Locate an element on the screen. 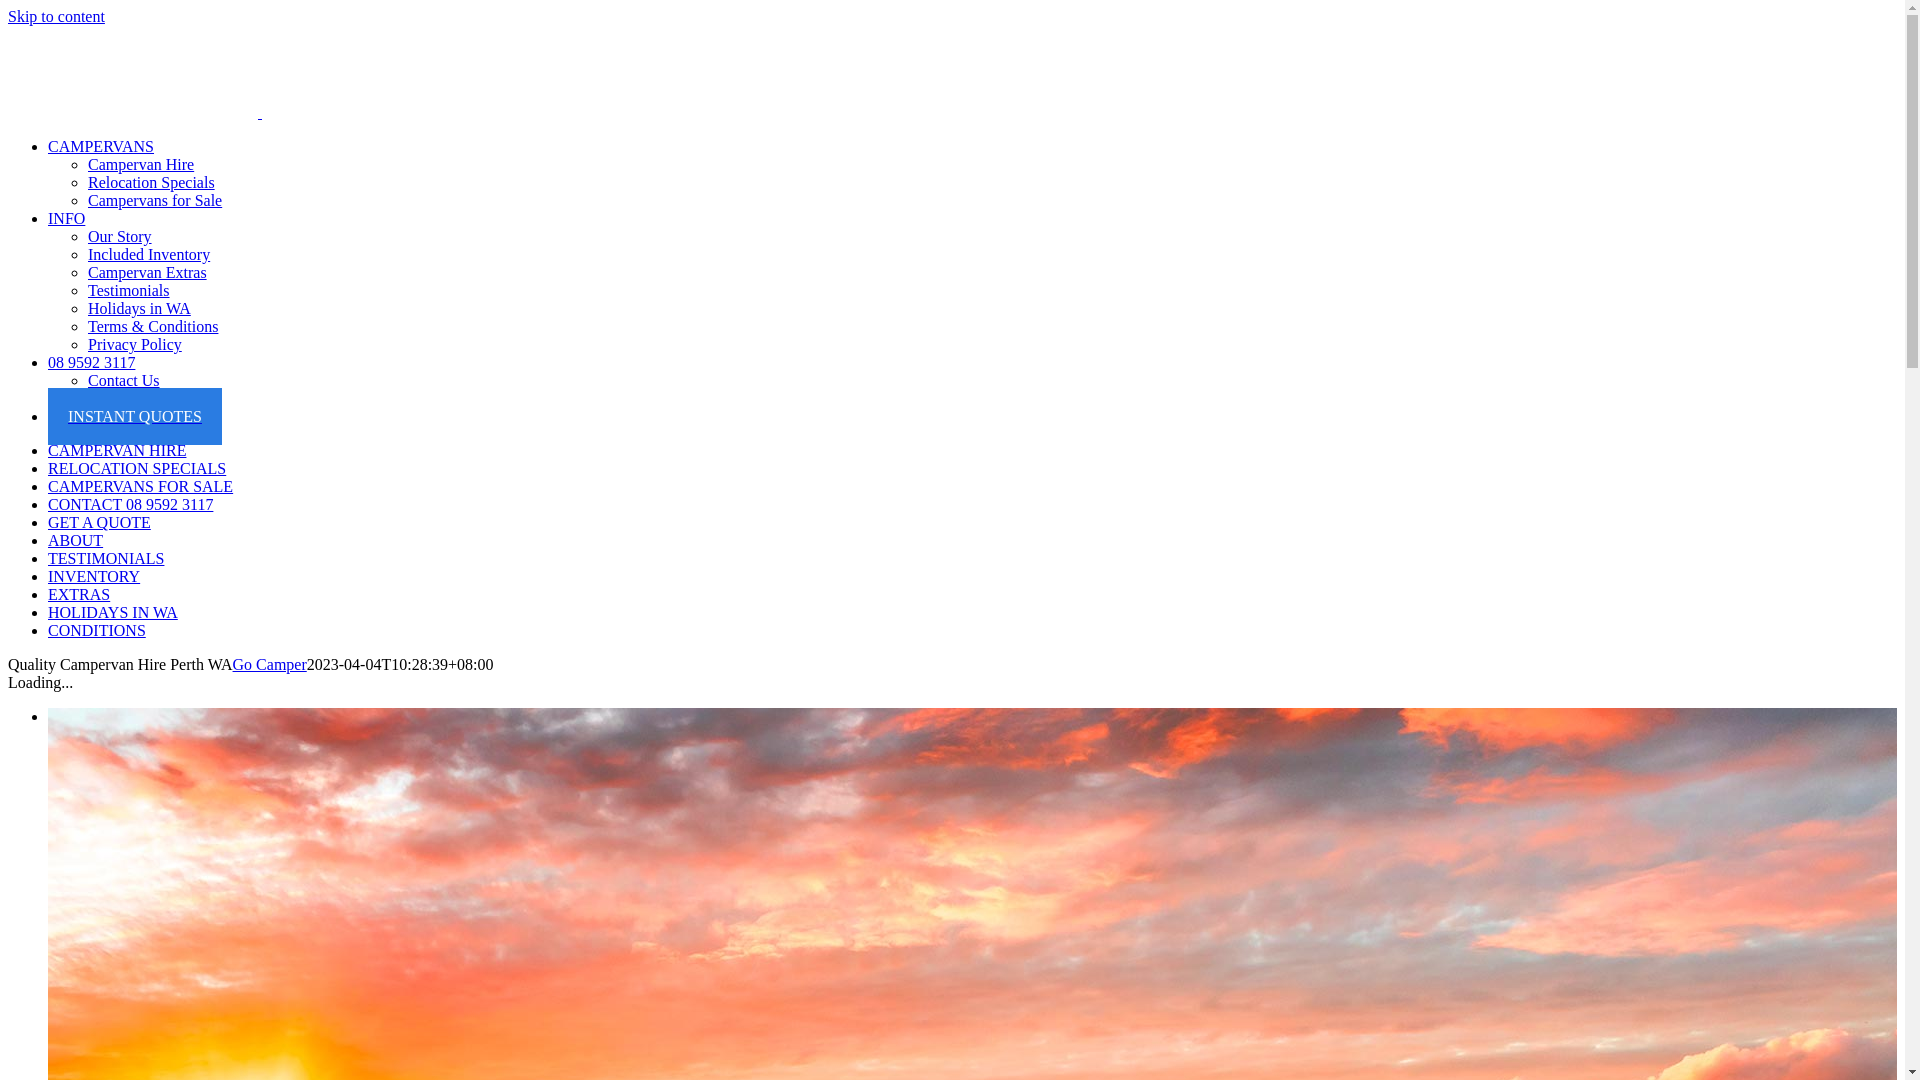  CAMPERVAN HIRE is located at coordinates (117, 450).